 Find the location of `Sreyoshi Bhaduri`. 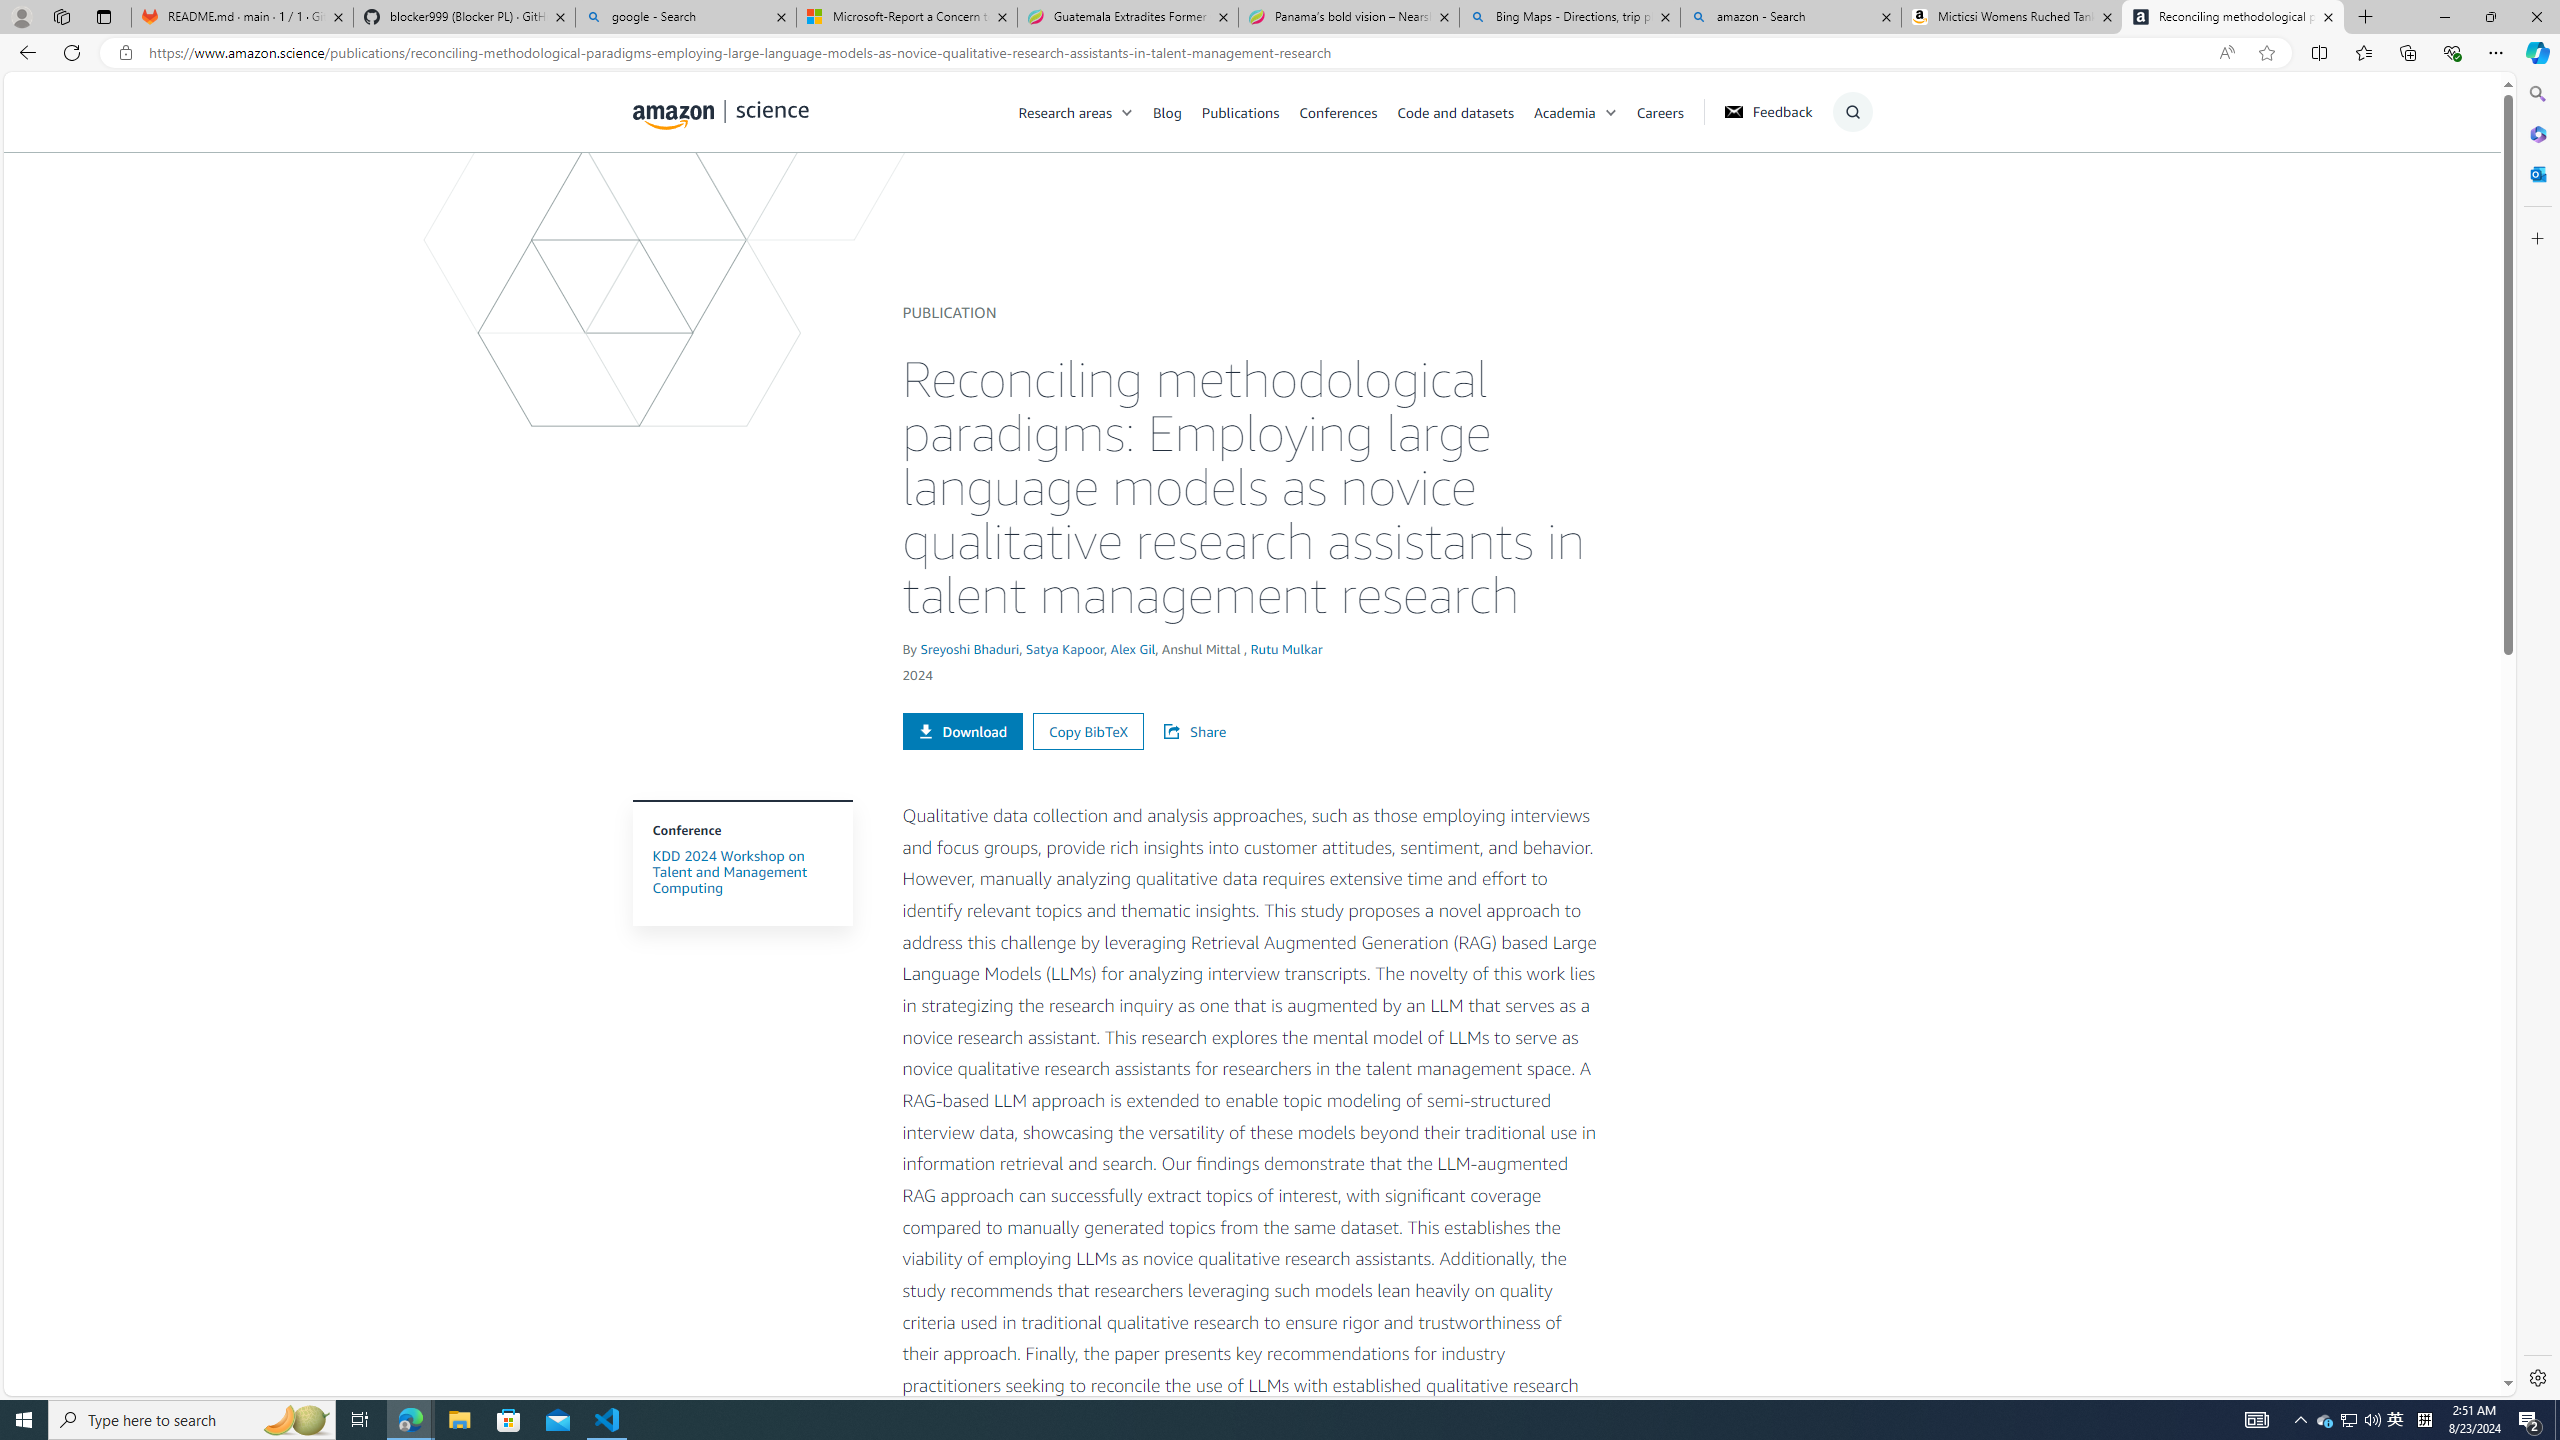

Sreyoshi Bhaduri is located at coordinates (968, 648).